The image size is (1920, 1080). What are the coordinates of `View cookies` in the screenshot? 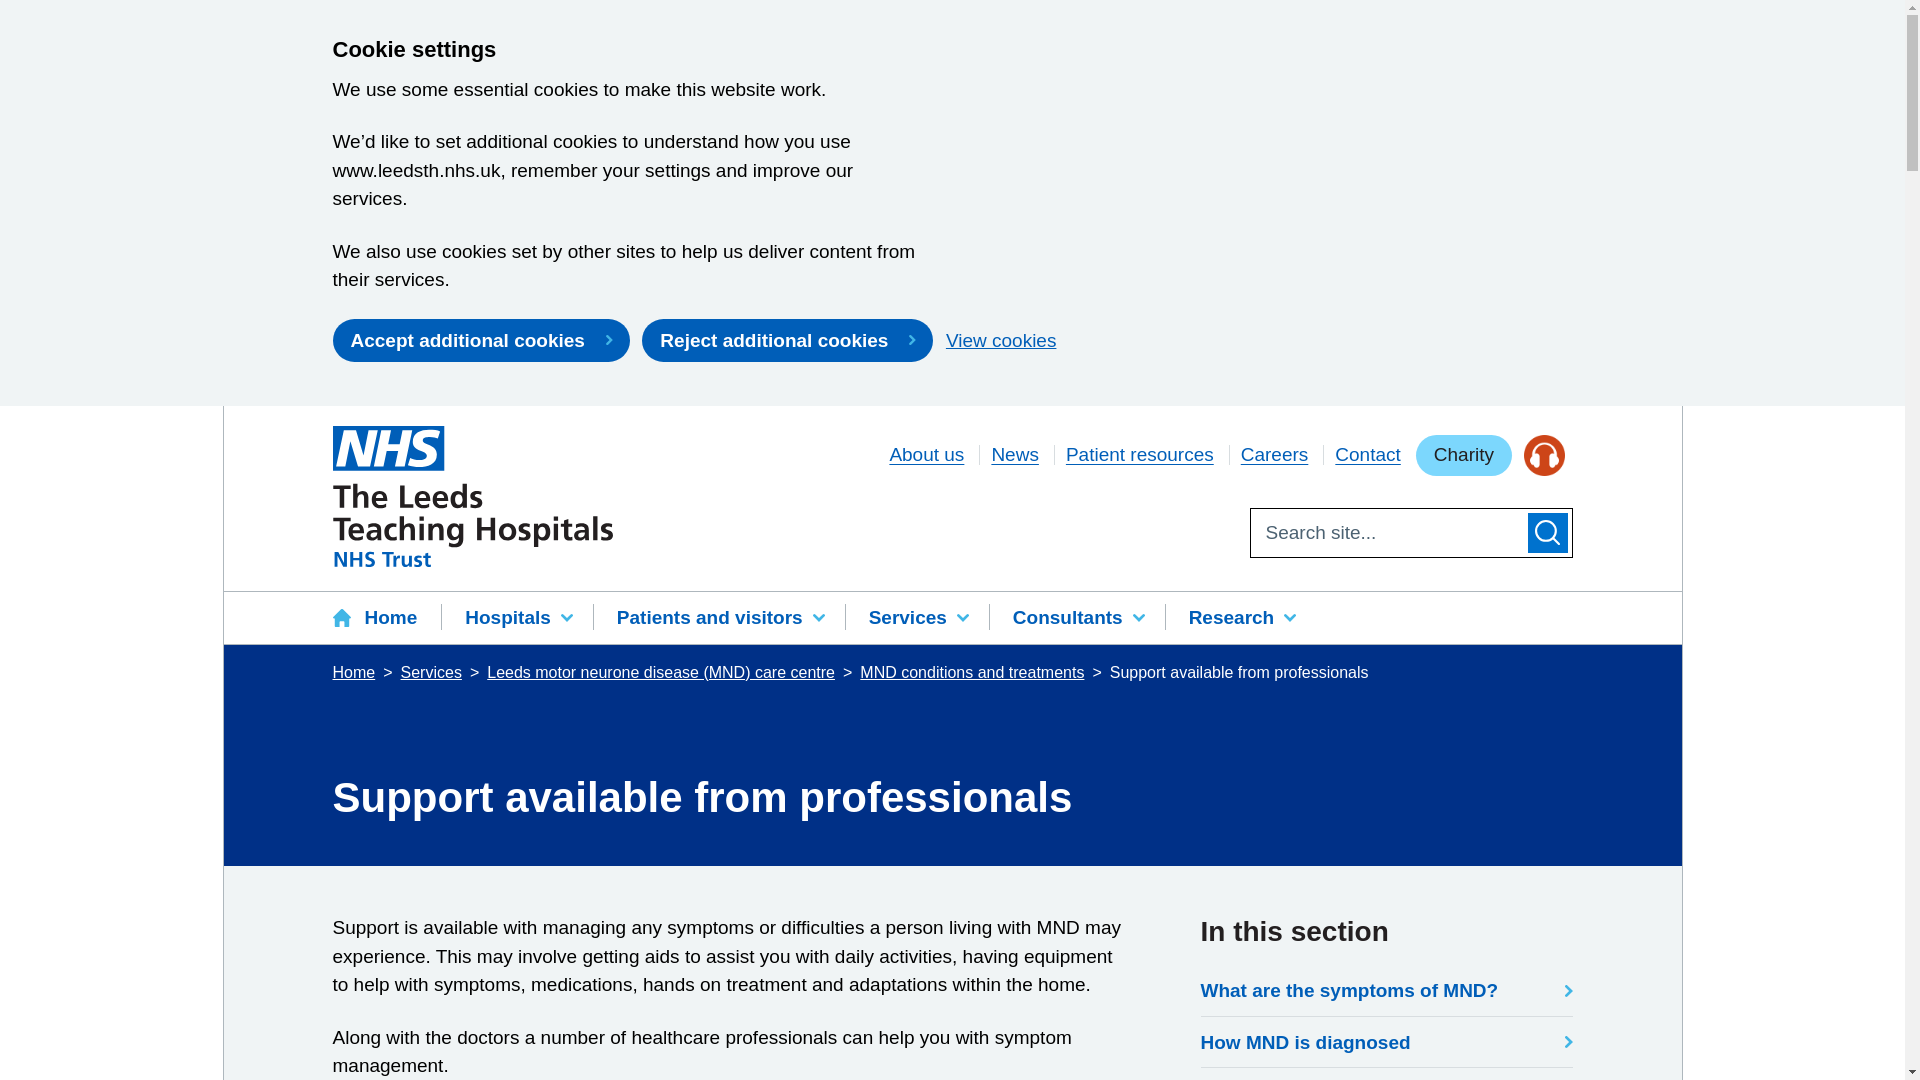 It's located at (1002, 340).